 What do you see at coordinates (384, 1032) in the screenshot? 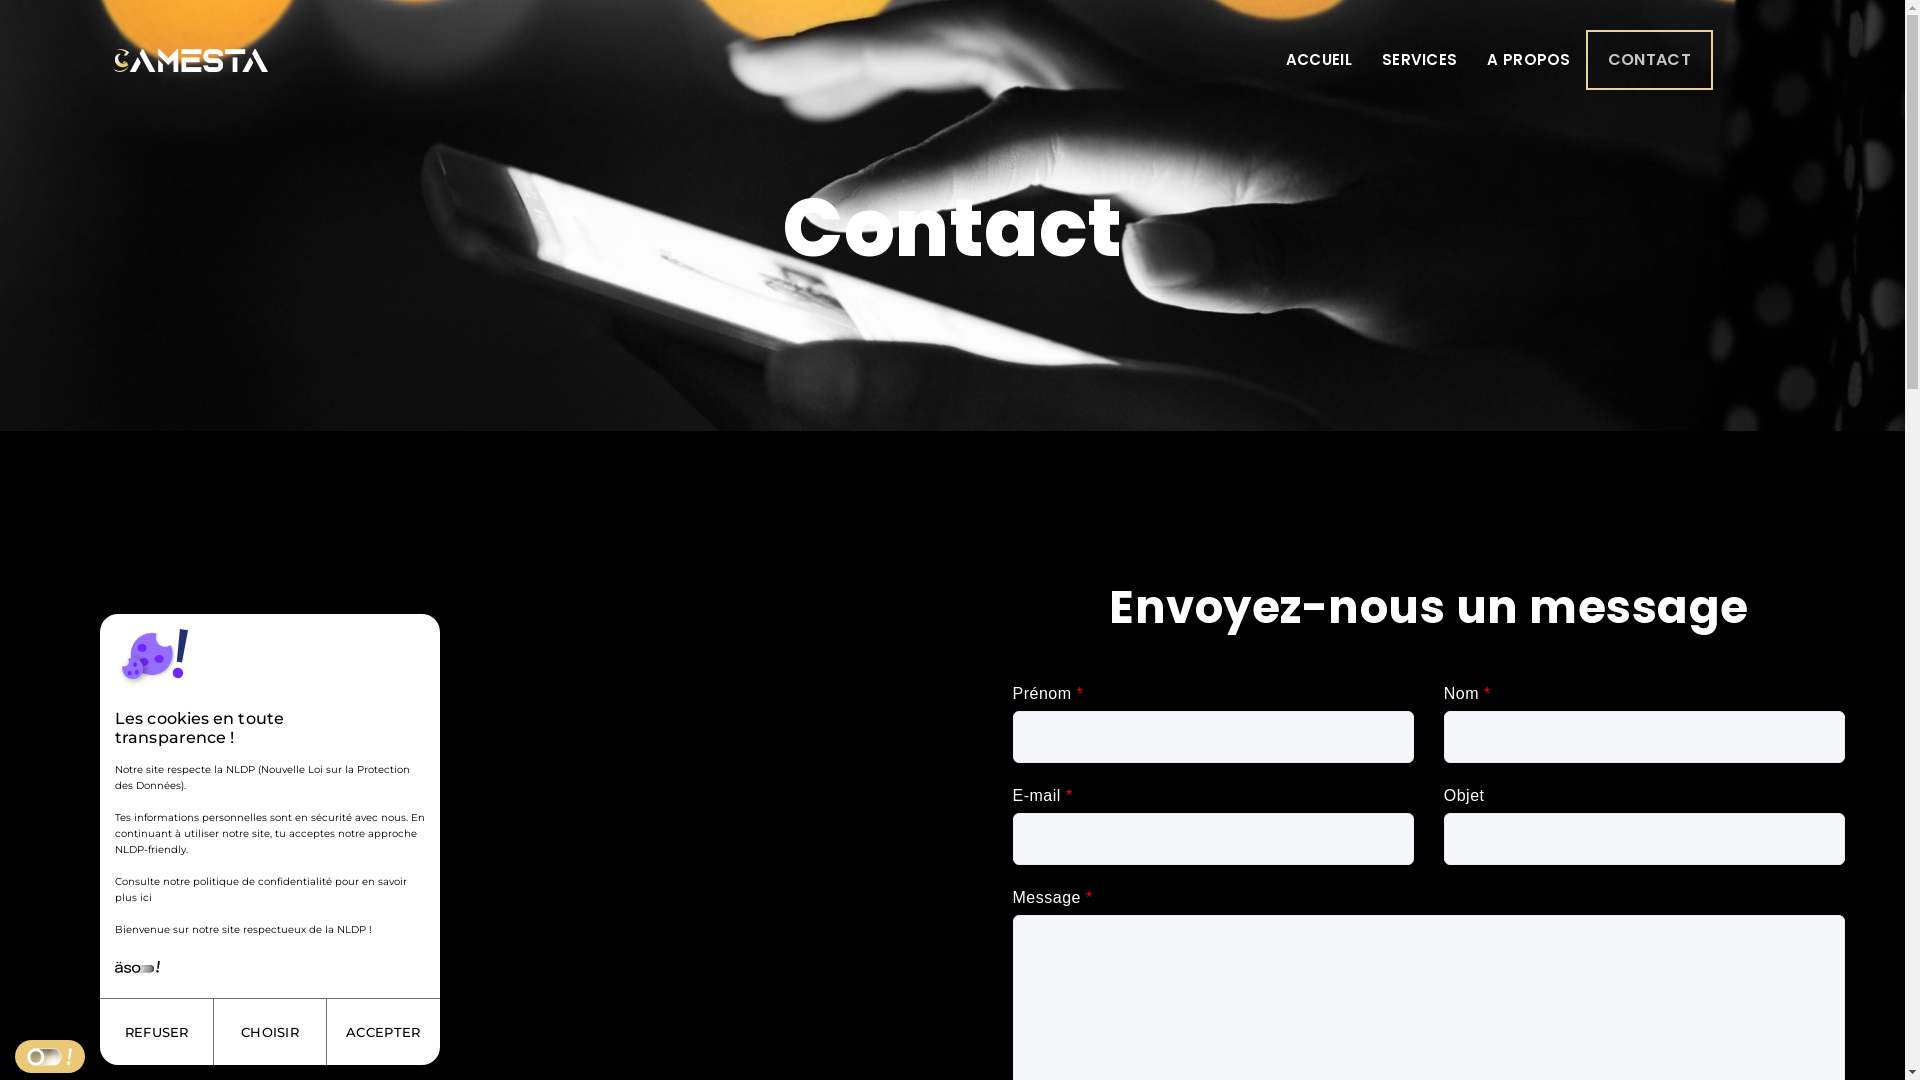
I see `Accepter` at bounding box center [384, 1032].